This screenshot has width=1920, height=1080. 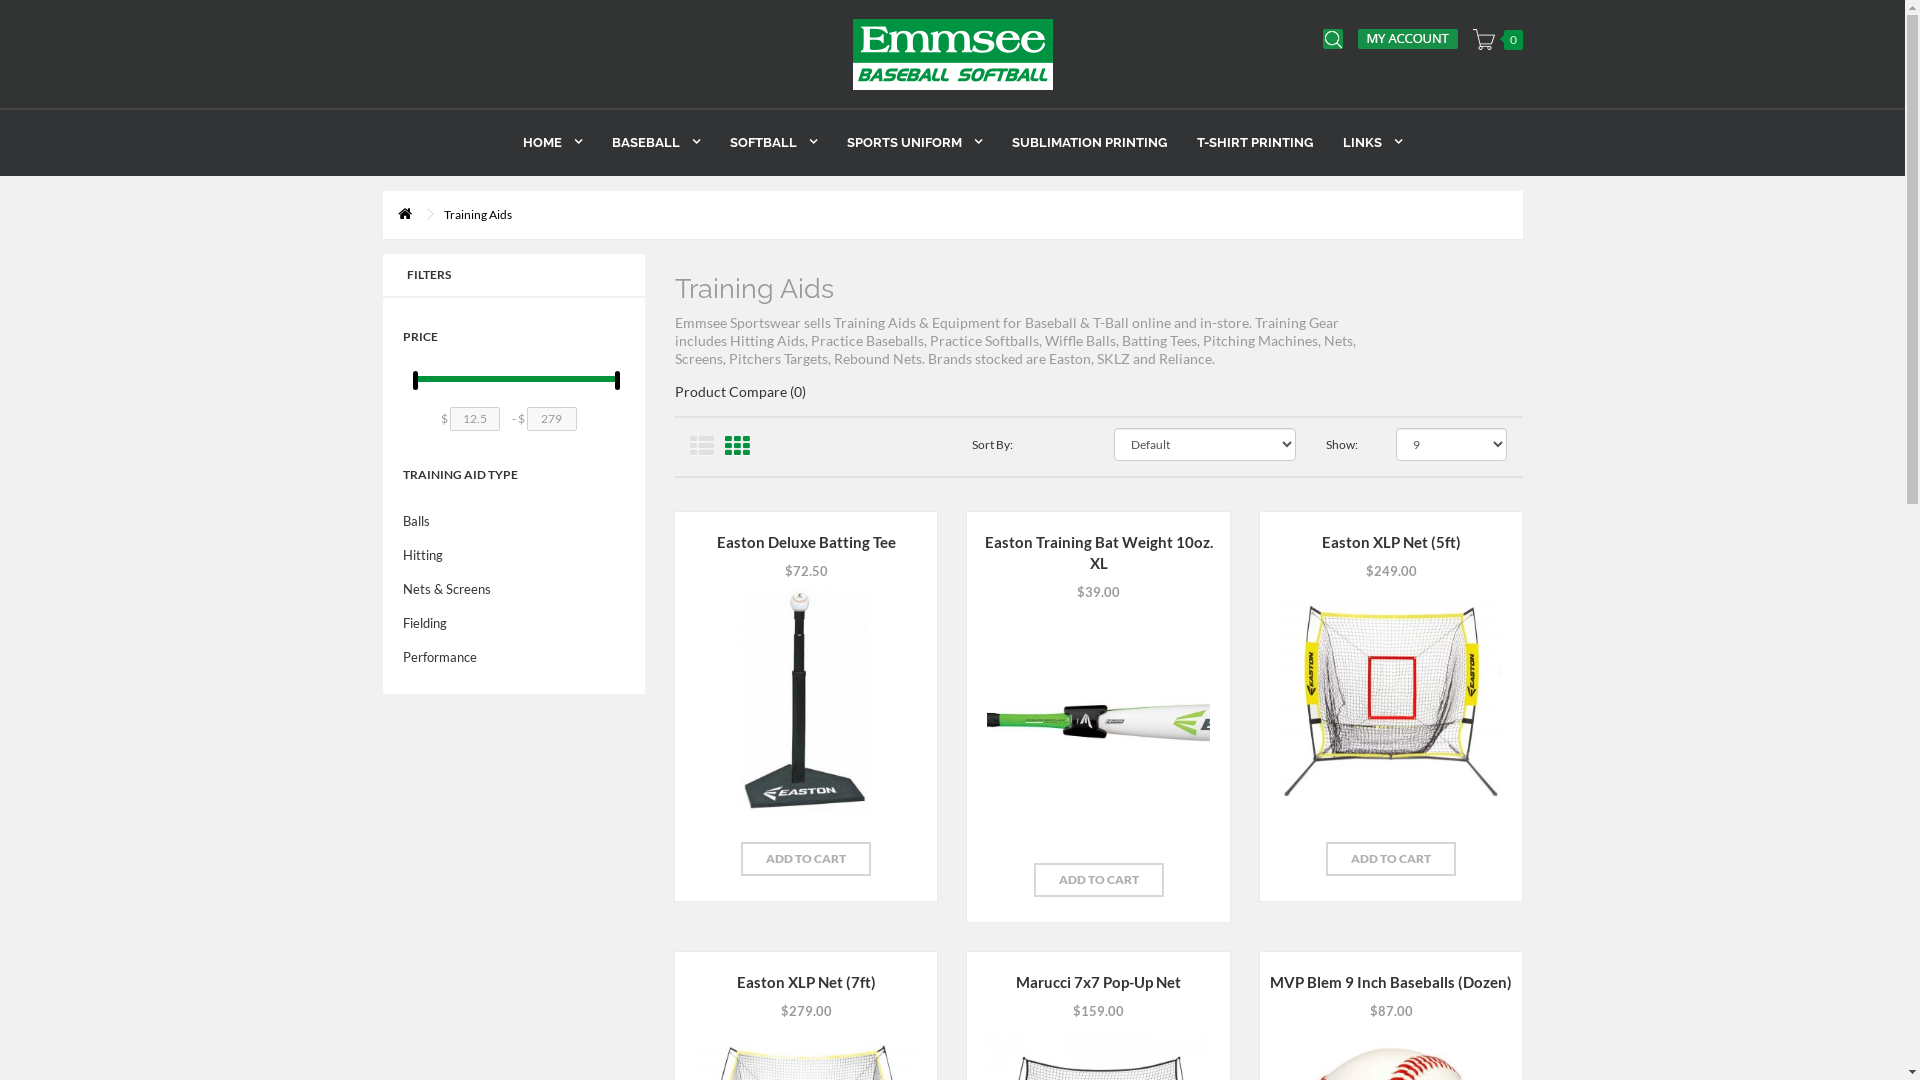 I want to click on Easton Deluxe Batting Tee, so click(x=806, y=542).